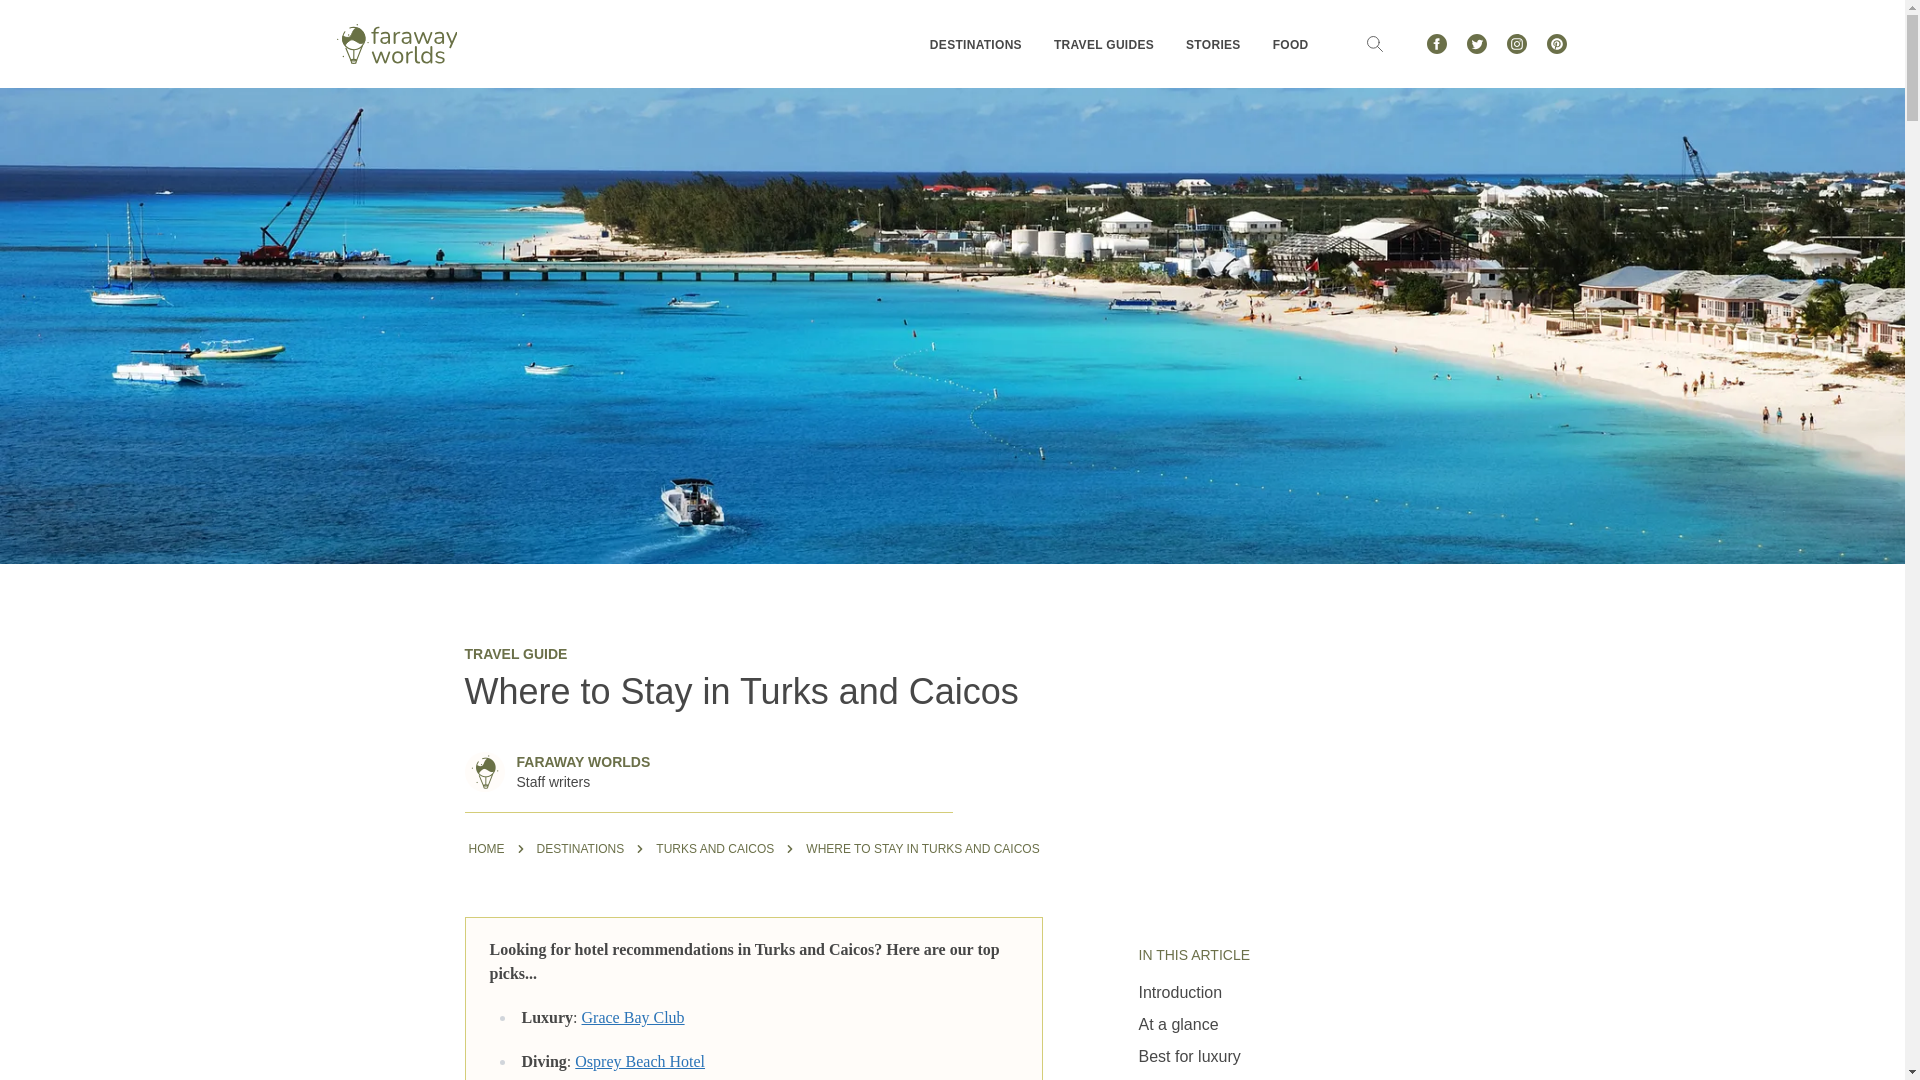 The width and height of the screenshot is (1920, 1080). What do you see at coordinates (1290, 44) in the screenshot?
I see `FOOD` at bounding box center [1290, 44].